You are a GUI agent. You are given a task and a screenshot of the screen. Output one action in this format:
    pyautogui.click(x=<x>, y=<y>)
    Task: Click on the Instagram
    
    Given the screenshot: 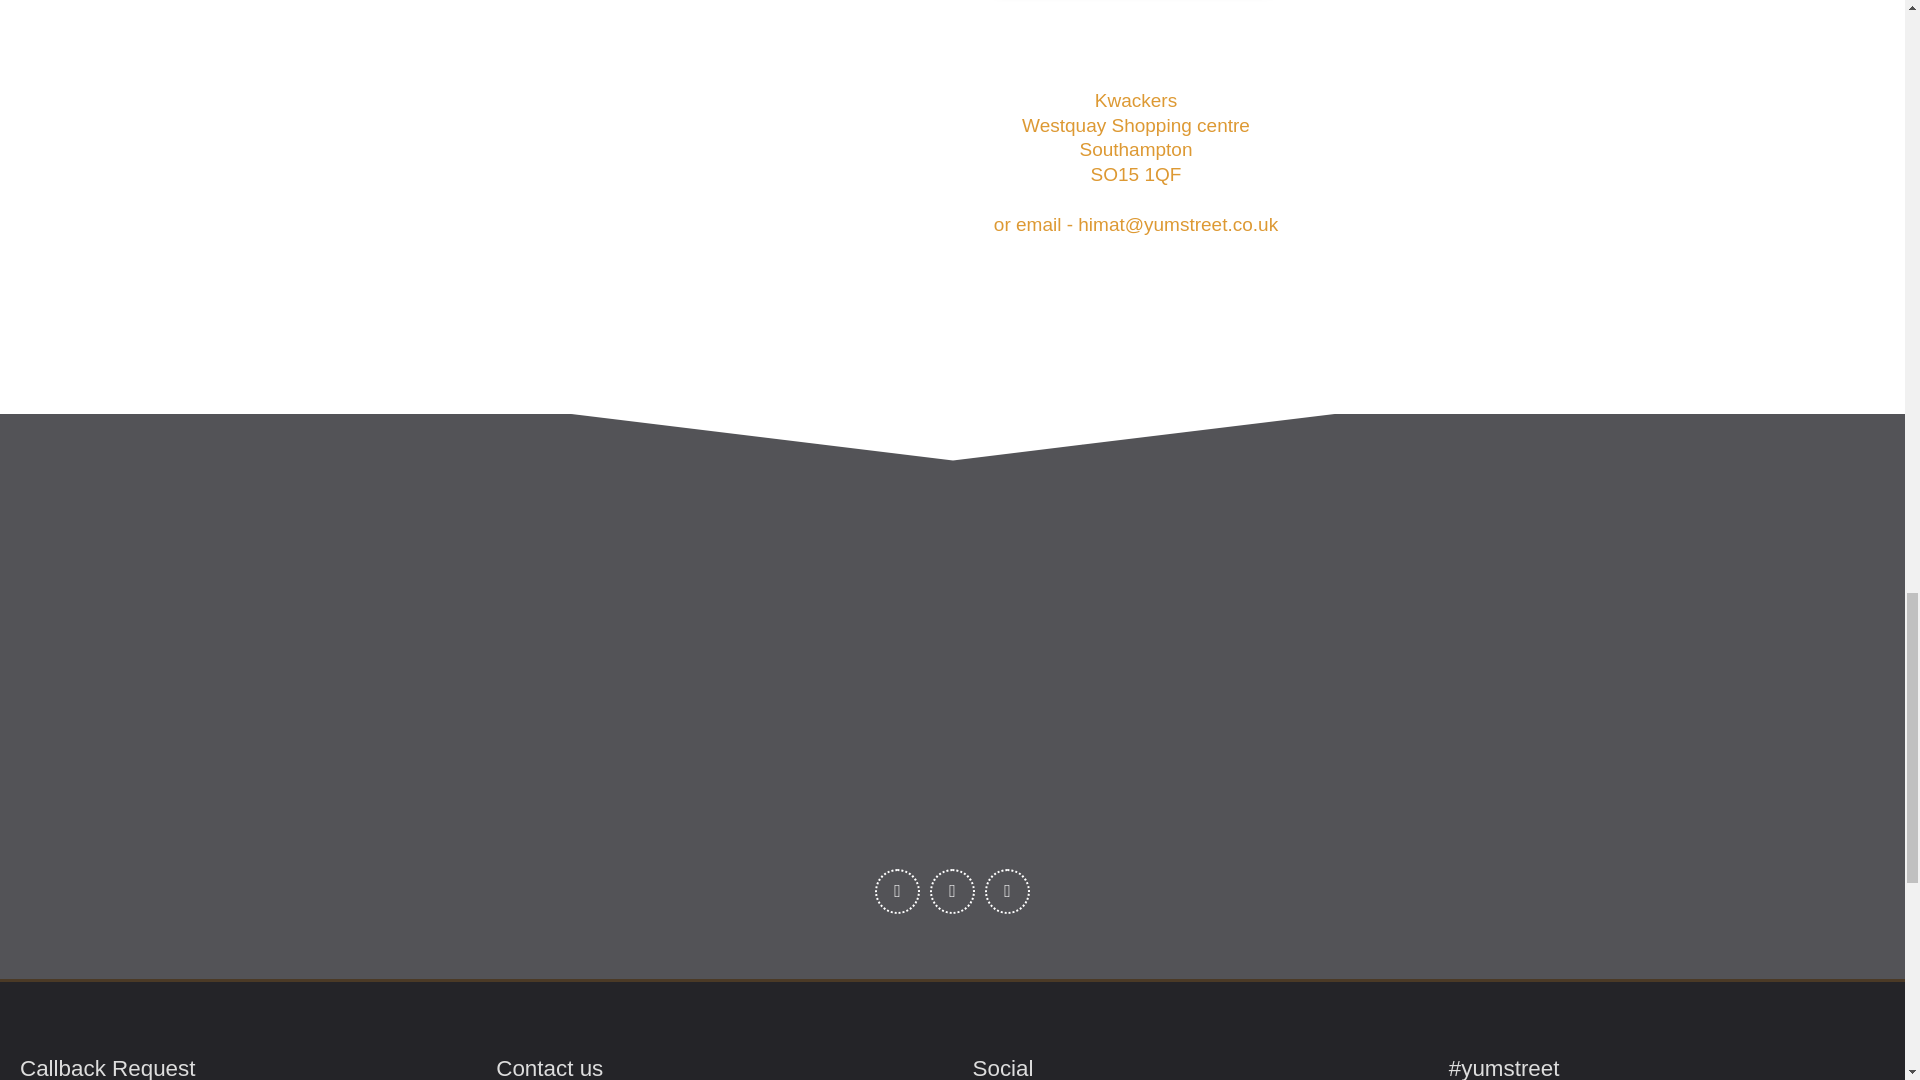 What is the action you would take?
    pyautogui.click(x=952, y=891)
    